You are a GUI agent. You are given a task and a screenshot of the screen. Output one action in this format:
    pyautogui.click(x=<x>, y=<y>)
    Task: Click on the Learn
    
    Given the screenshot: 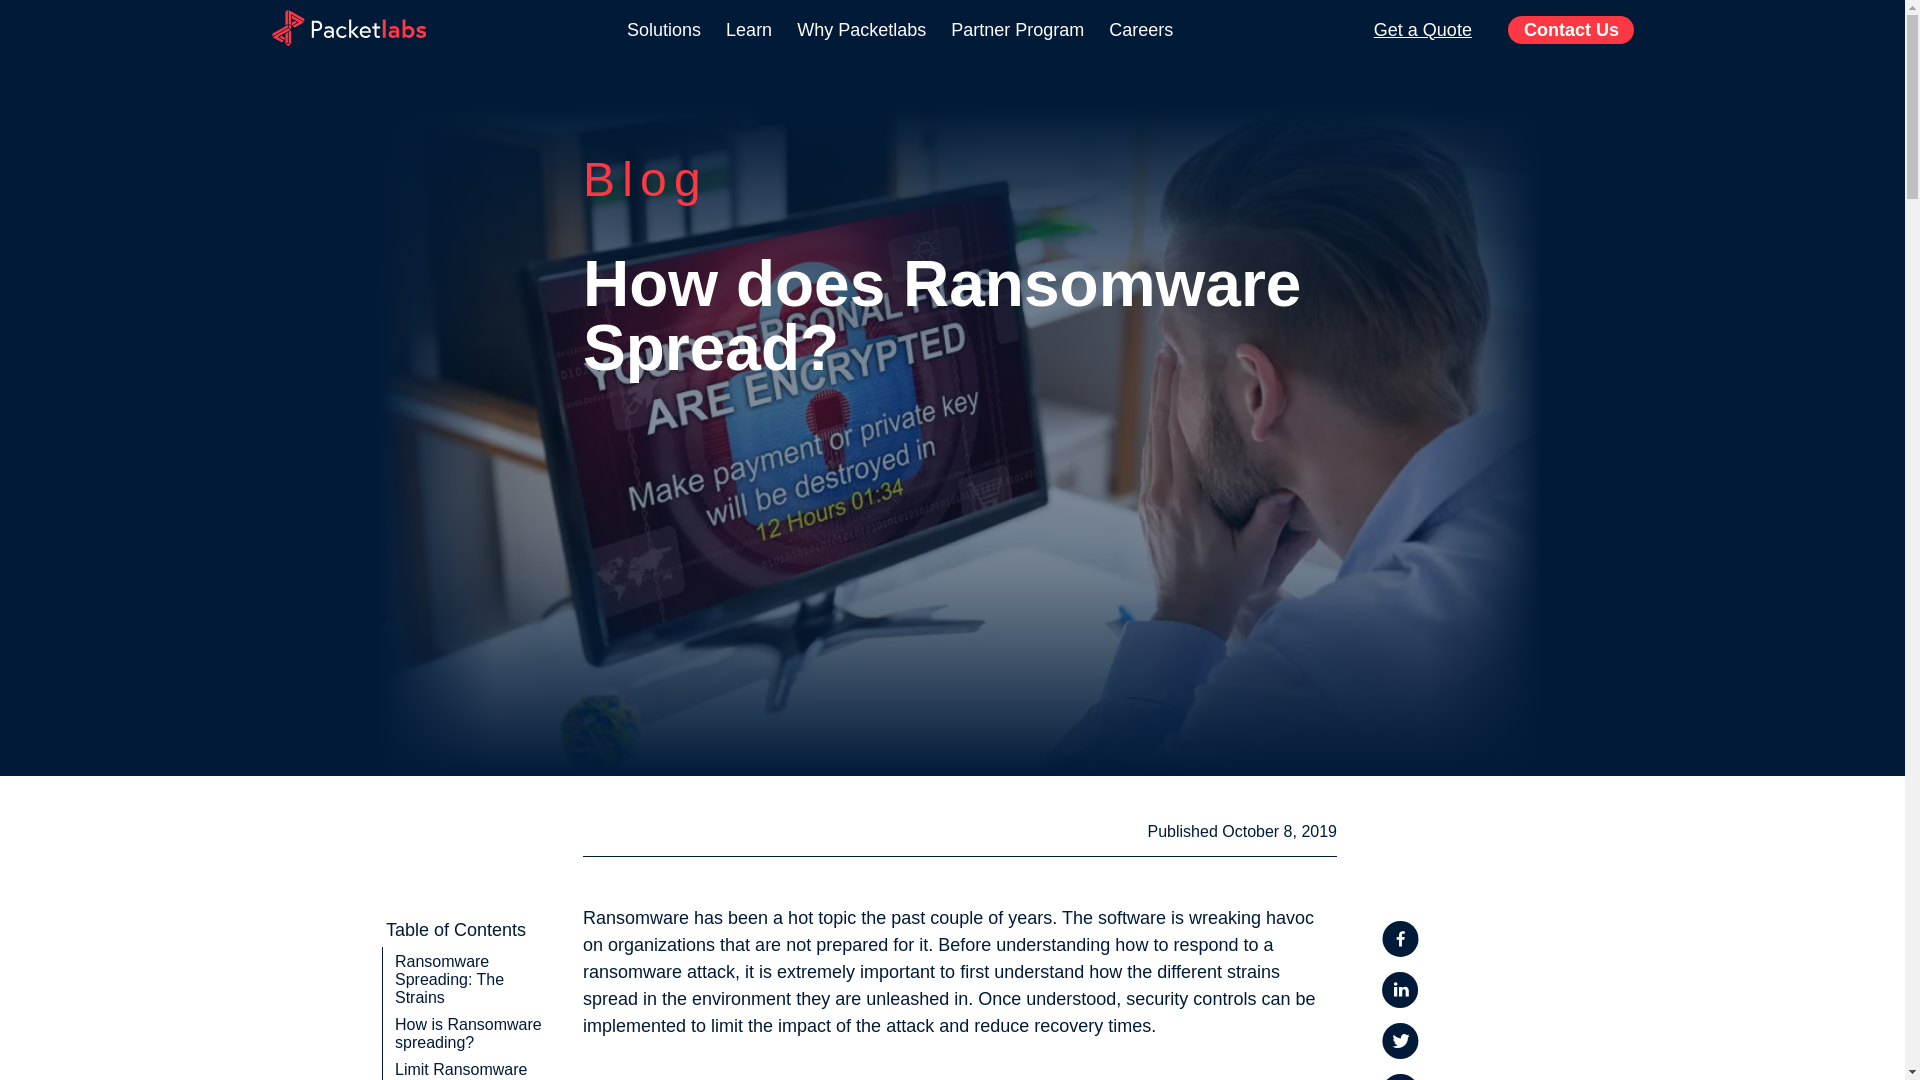 What is the action you would take?
    pyautogui.click(x=748, y=30)
    